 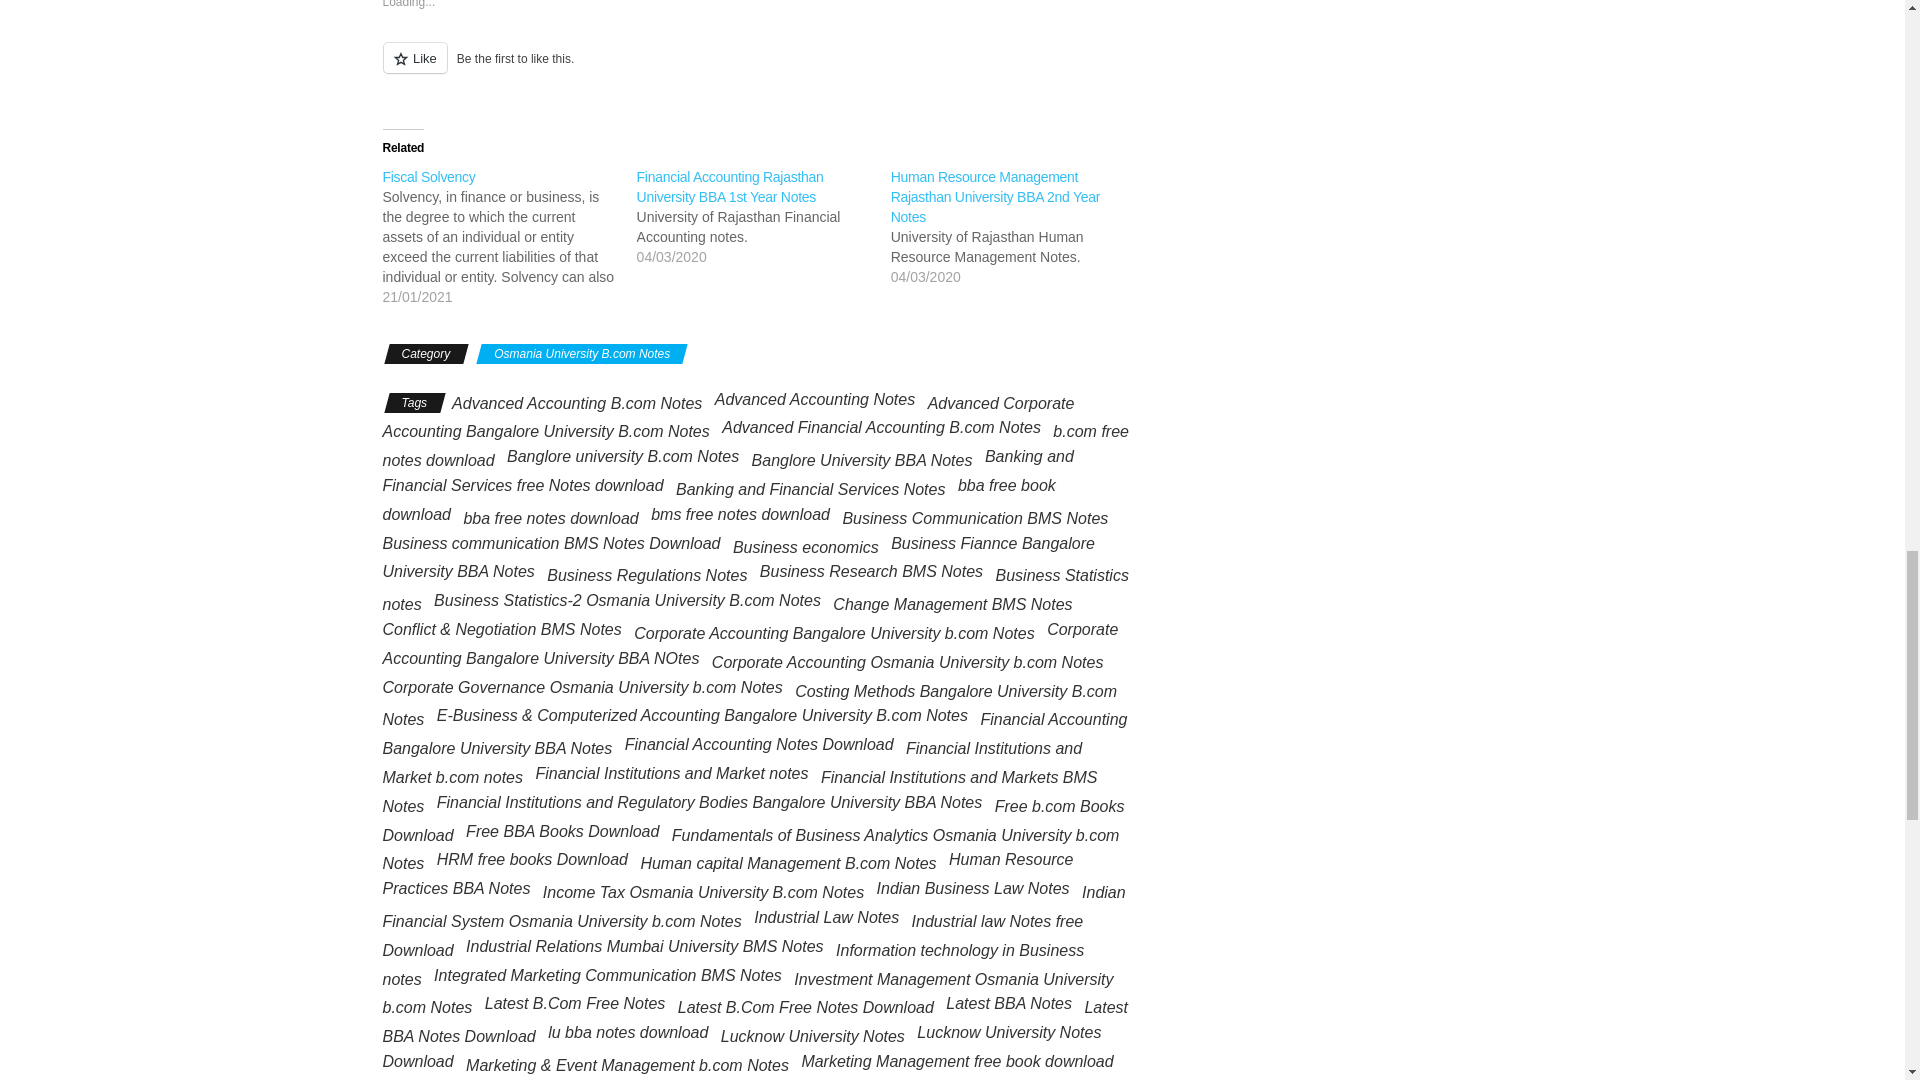 I want to click on Fiscal Solvency, so click(x=428, y=176).